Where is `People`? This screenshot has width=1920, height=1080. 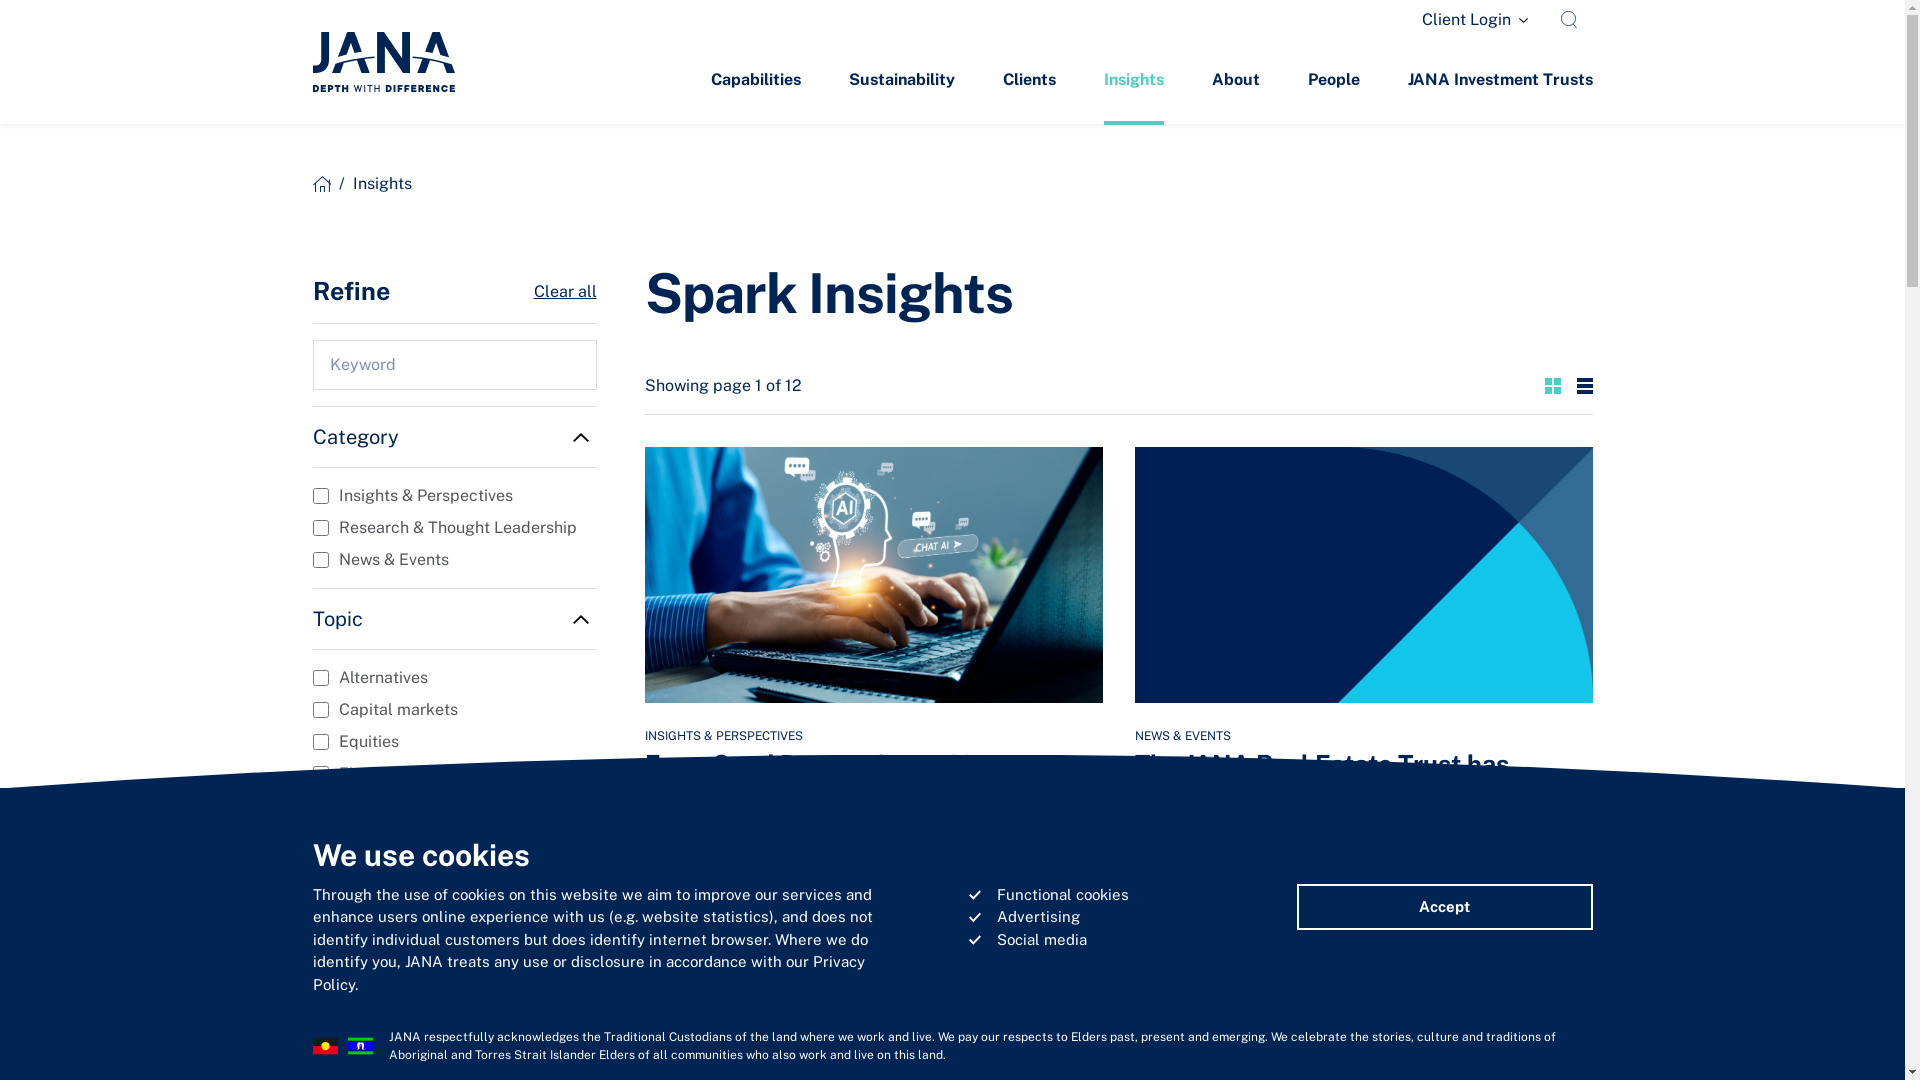 People is located at coordinates (1334, 82).